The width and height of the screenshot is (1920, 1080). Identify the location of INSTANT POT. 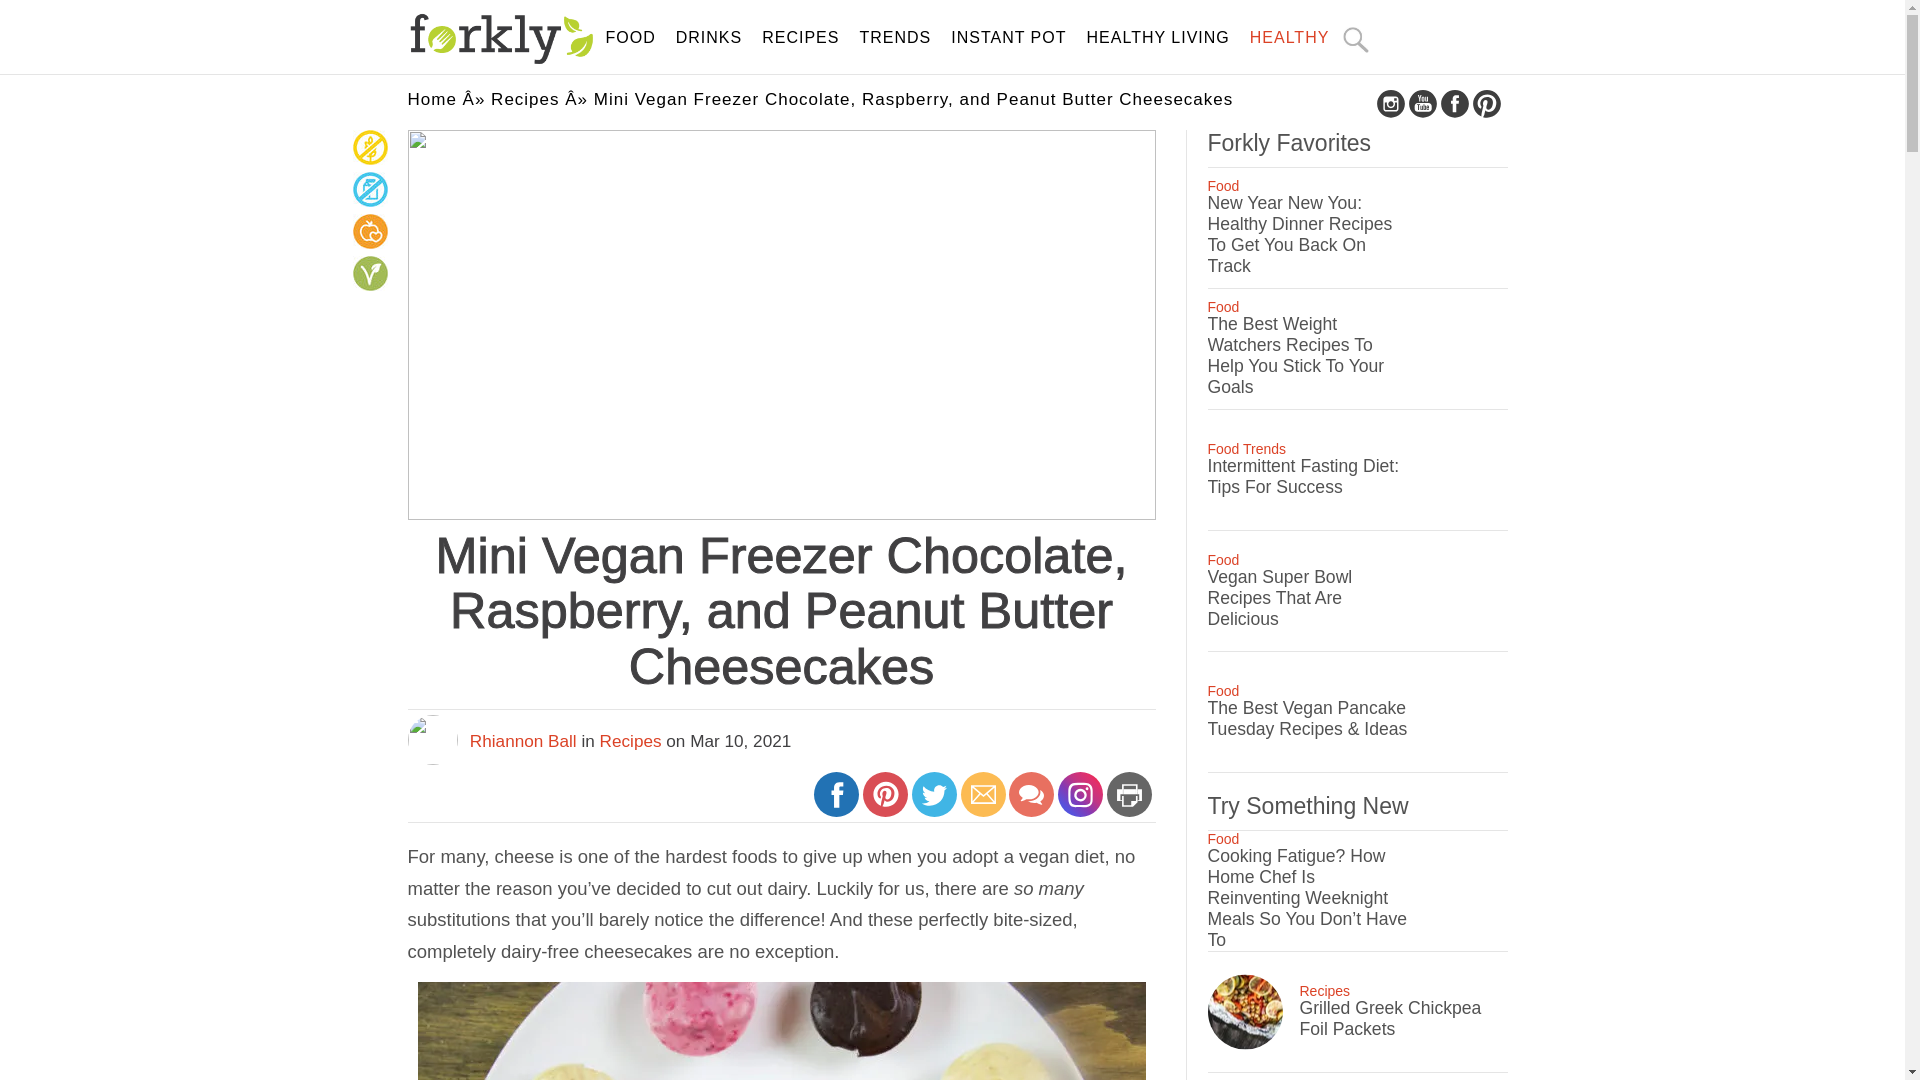
(1008, 38).